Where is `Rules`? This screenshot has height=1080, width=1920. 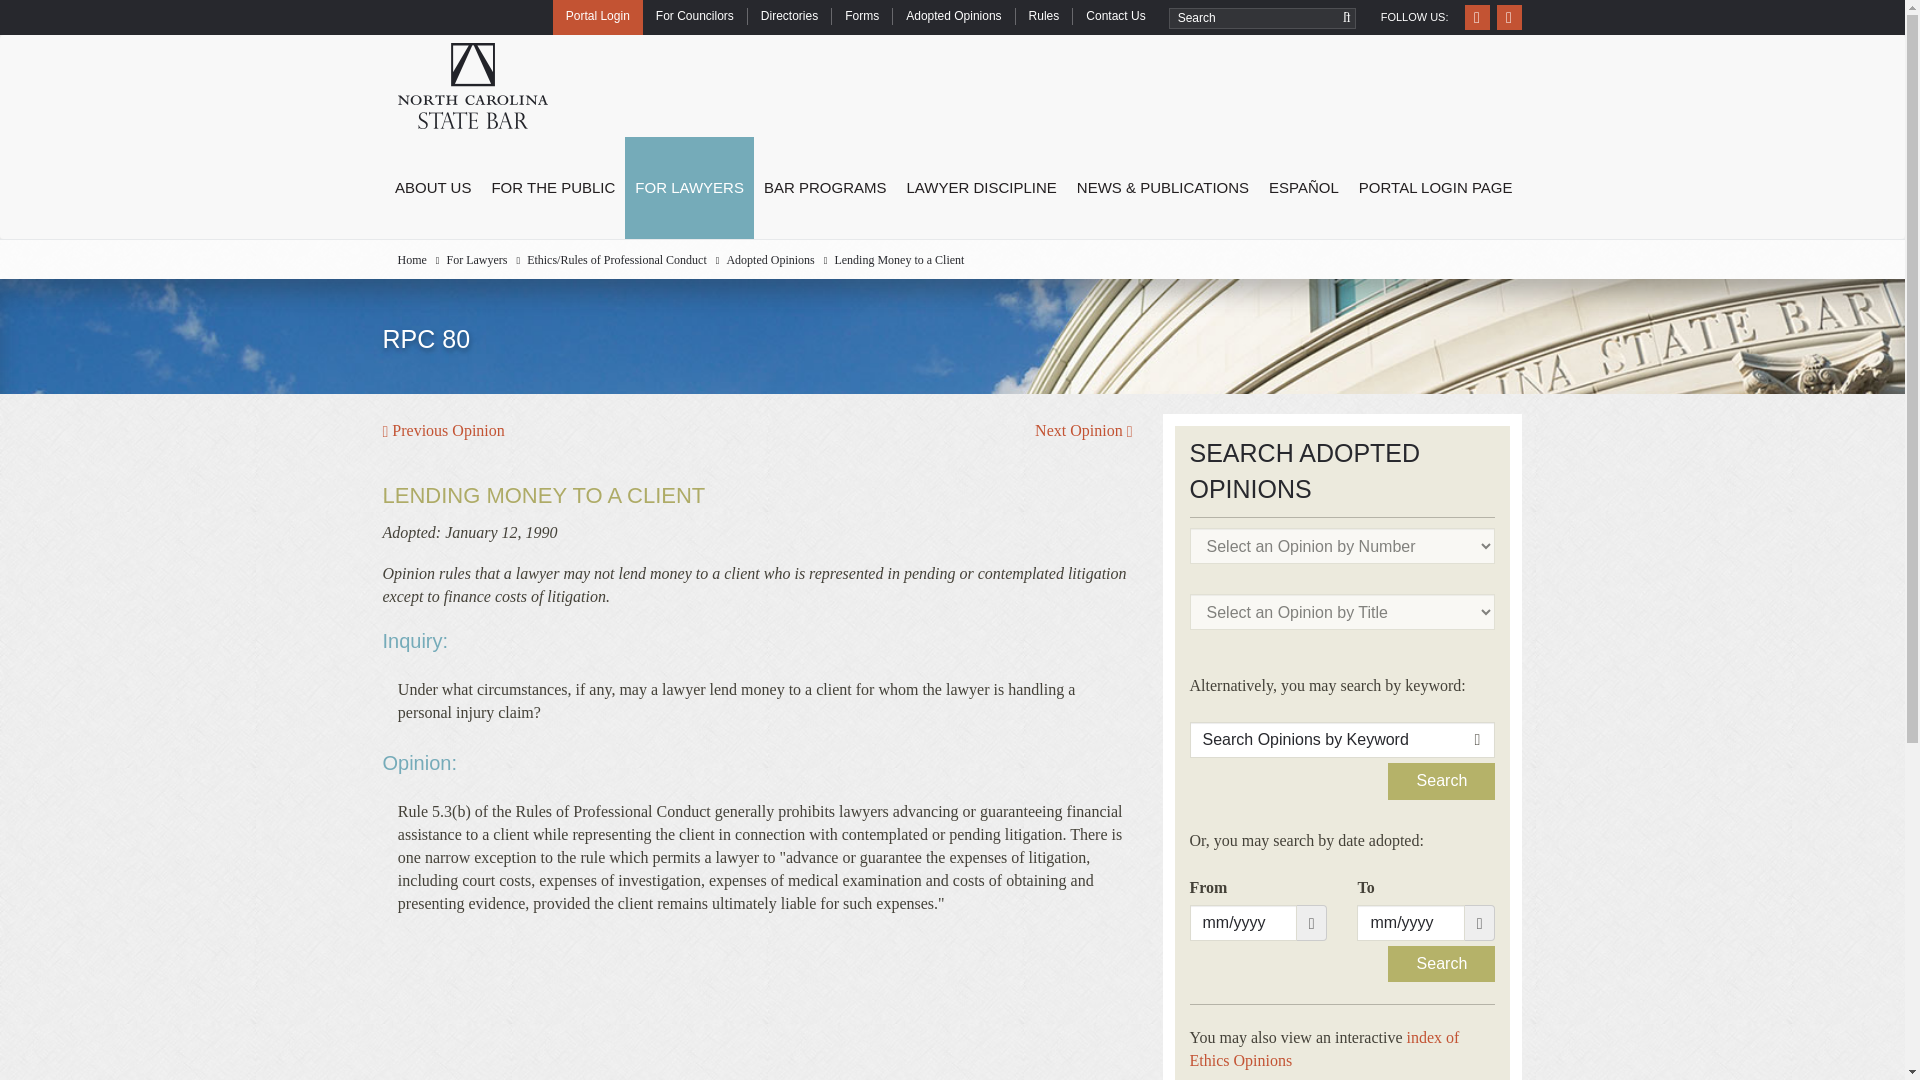 Rules is located at coordinates (1044, 16).